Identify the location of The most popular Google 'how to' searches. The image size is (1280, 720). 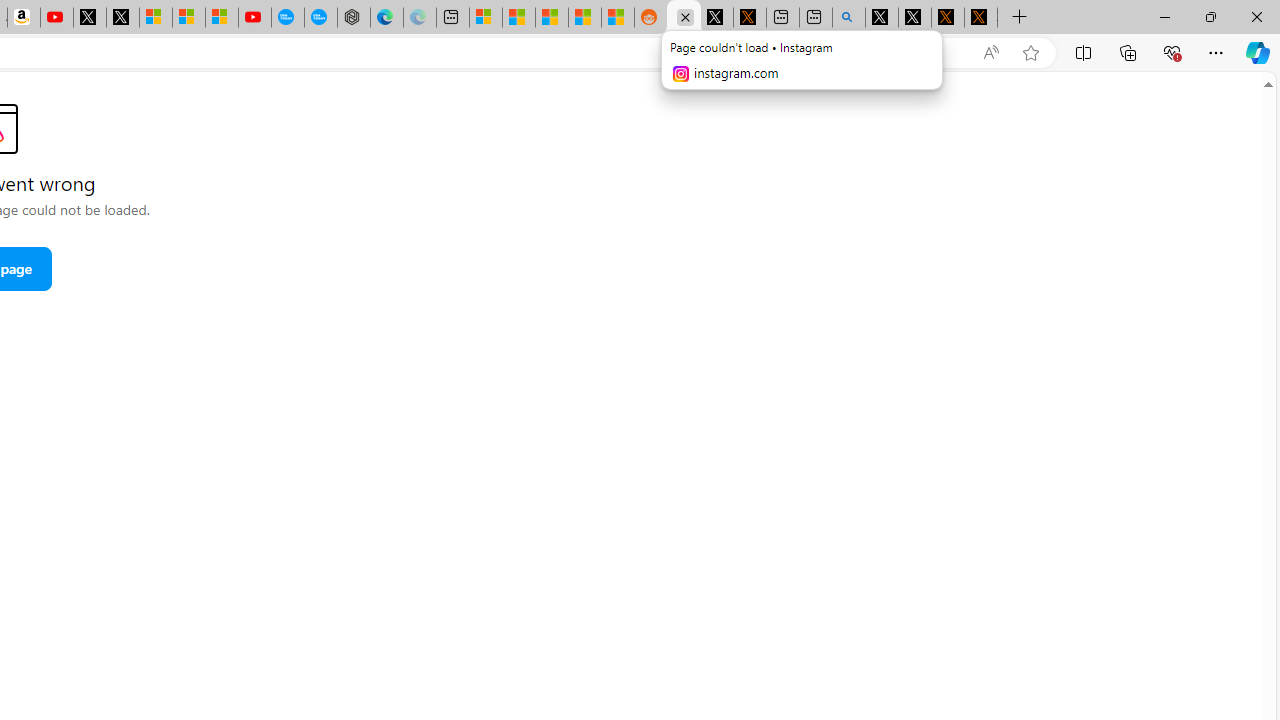
(320, 18).